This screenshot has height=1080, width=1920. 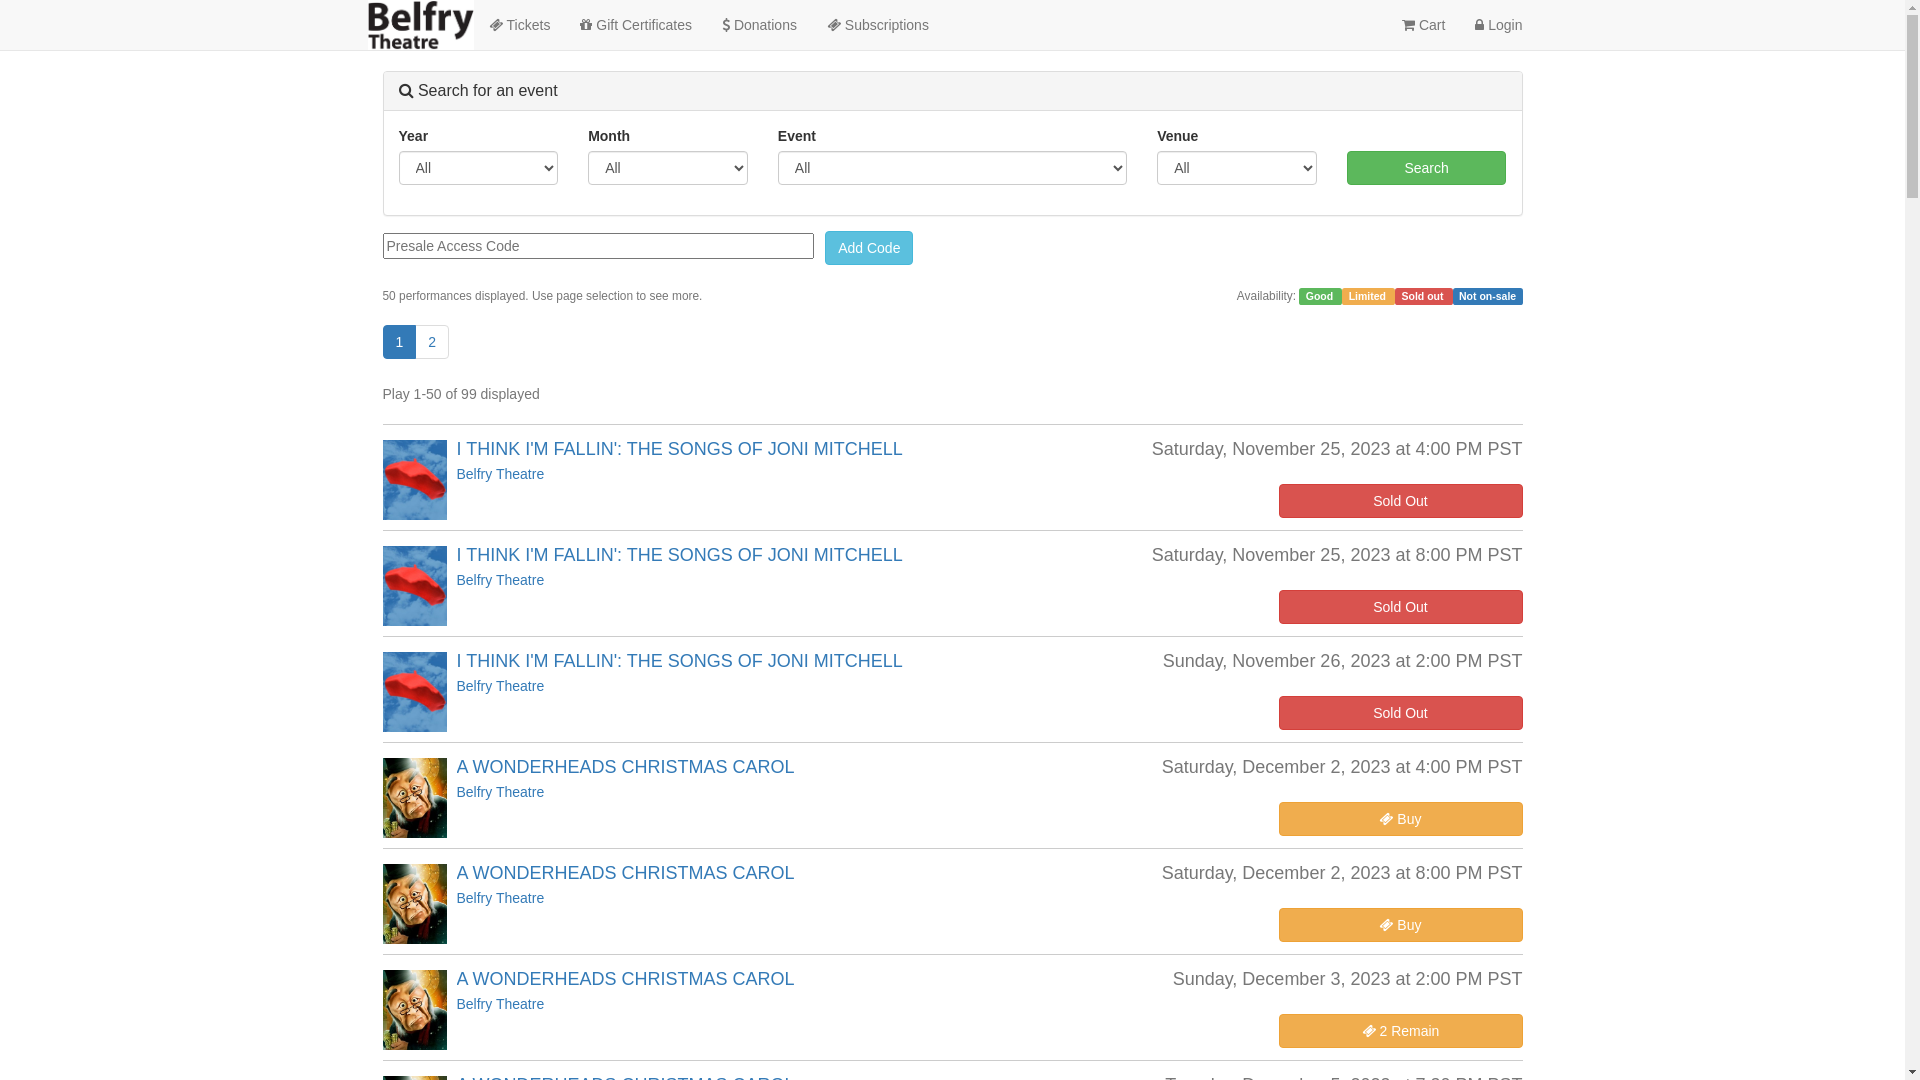 What do you see at coordinates (625, 979) in the screenshot?
I see `A WONDERHEADS CHRISTMAS CAROL` at bounding box center [625, 979].